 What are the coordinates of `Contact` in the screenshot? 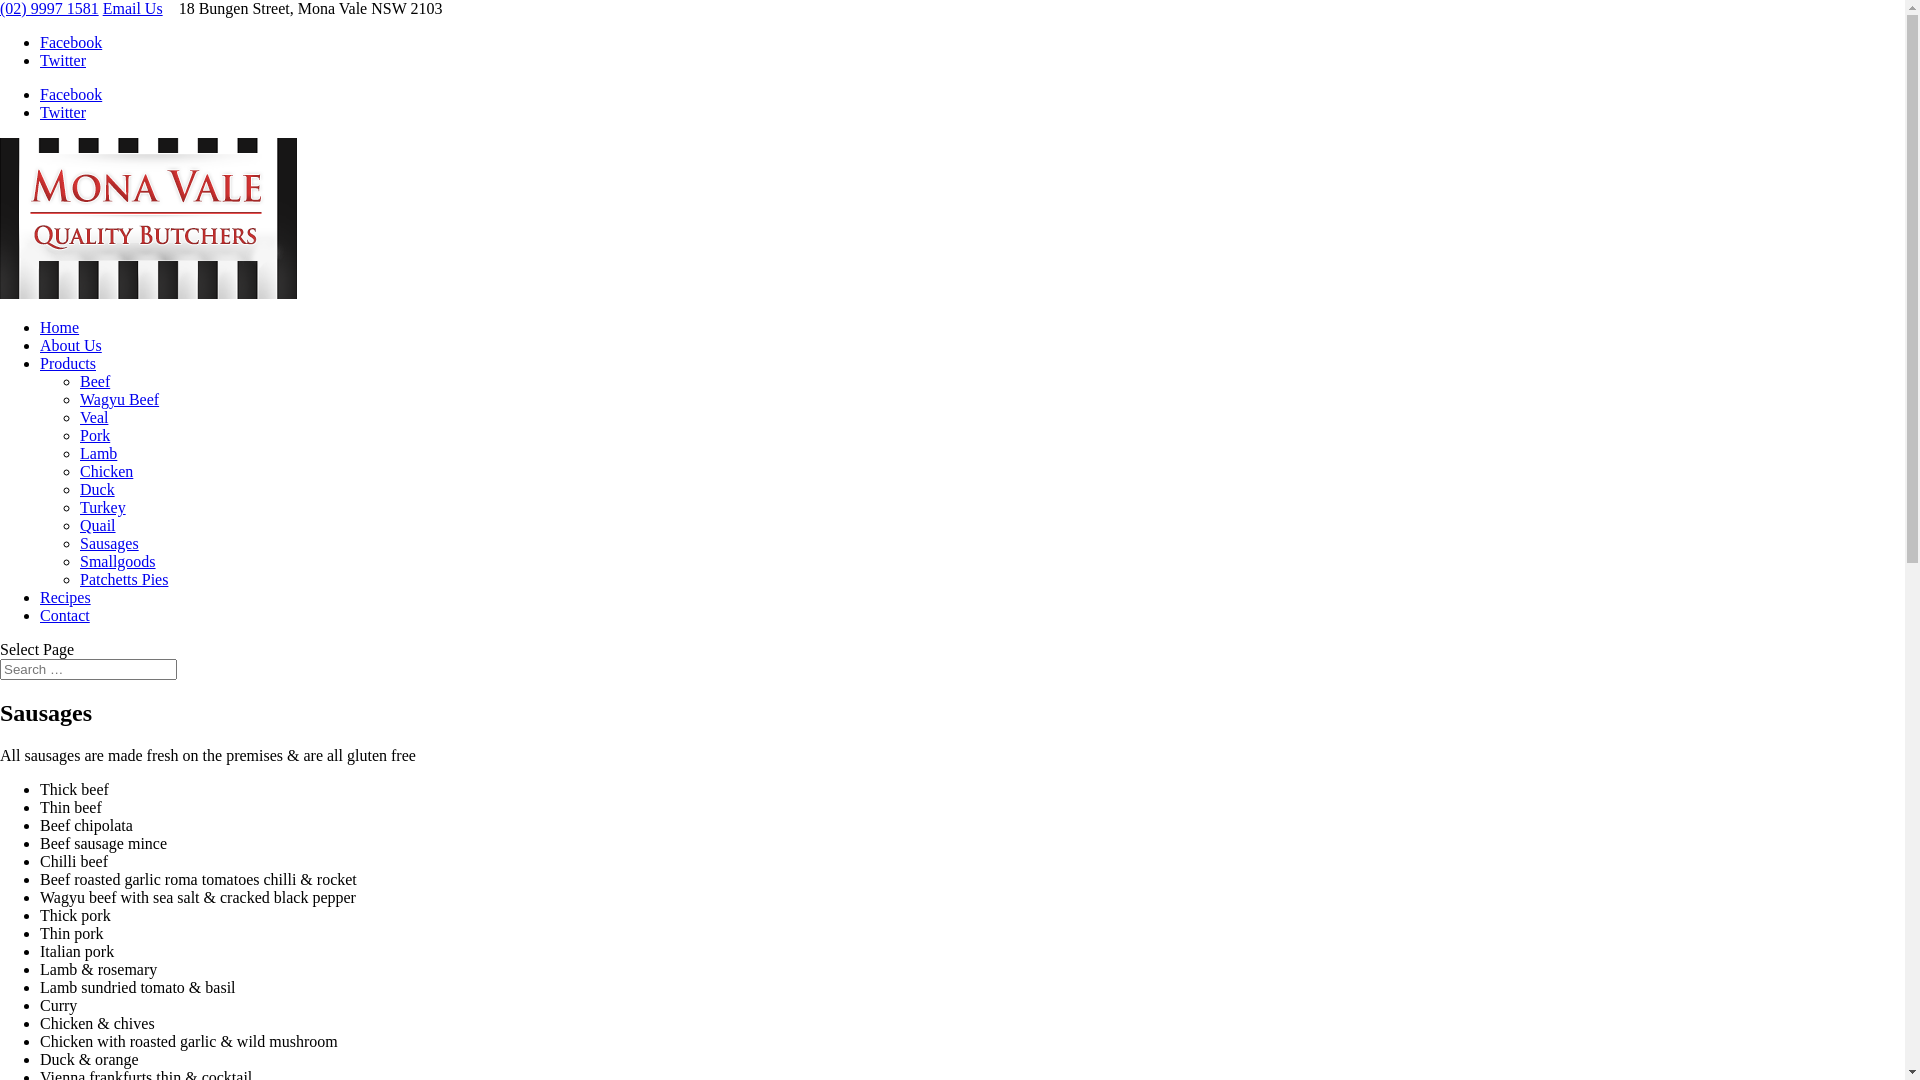 It's located at (65, 615).